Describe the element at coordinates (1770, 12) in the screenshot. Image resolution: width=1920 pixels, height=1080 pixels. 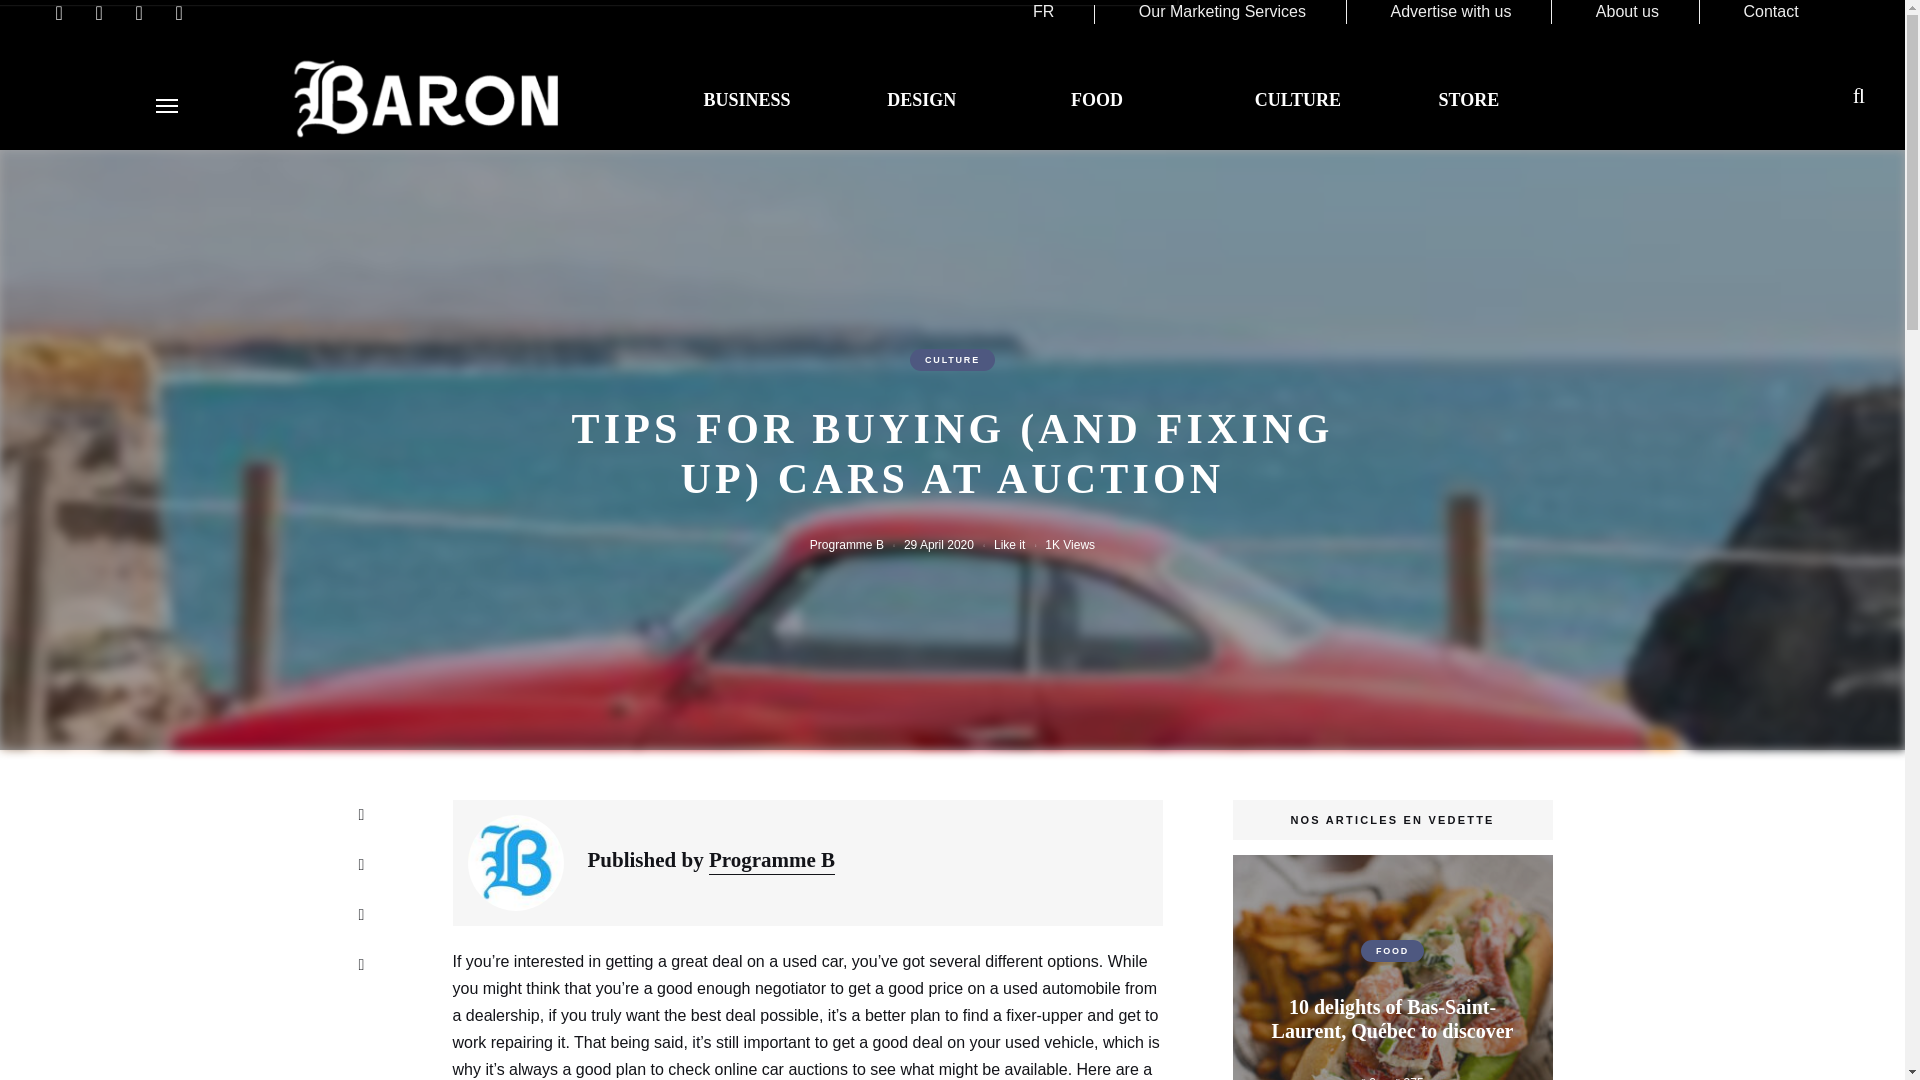
I see `Contact` at that location.